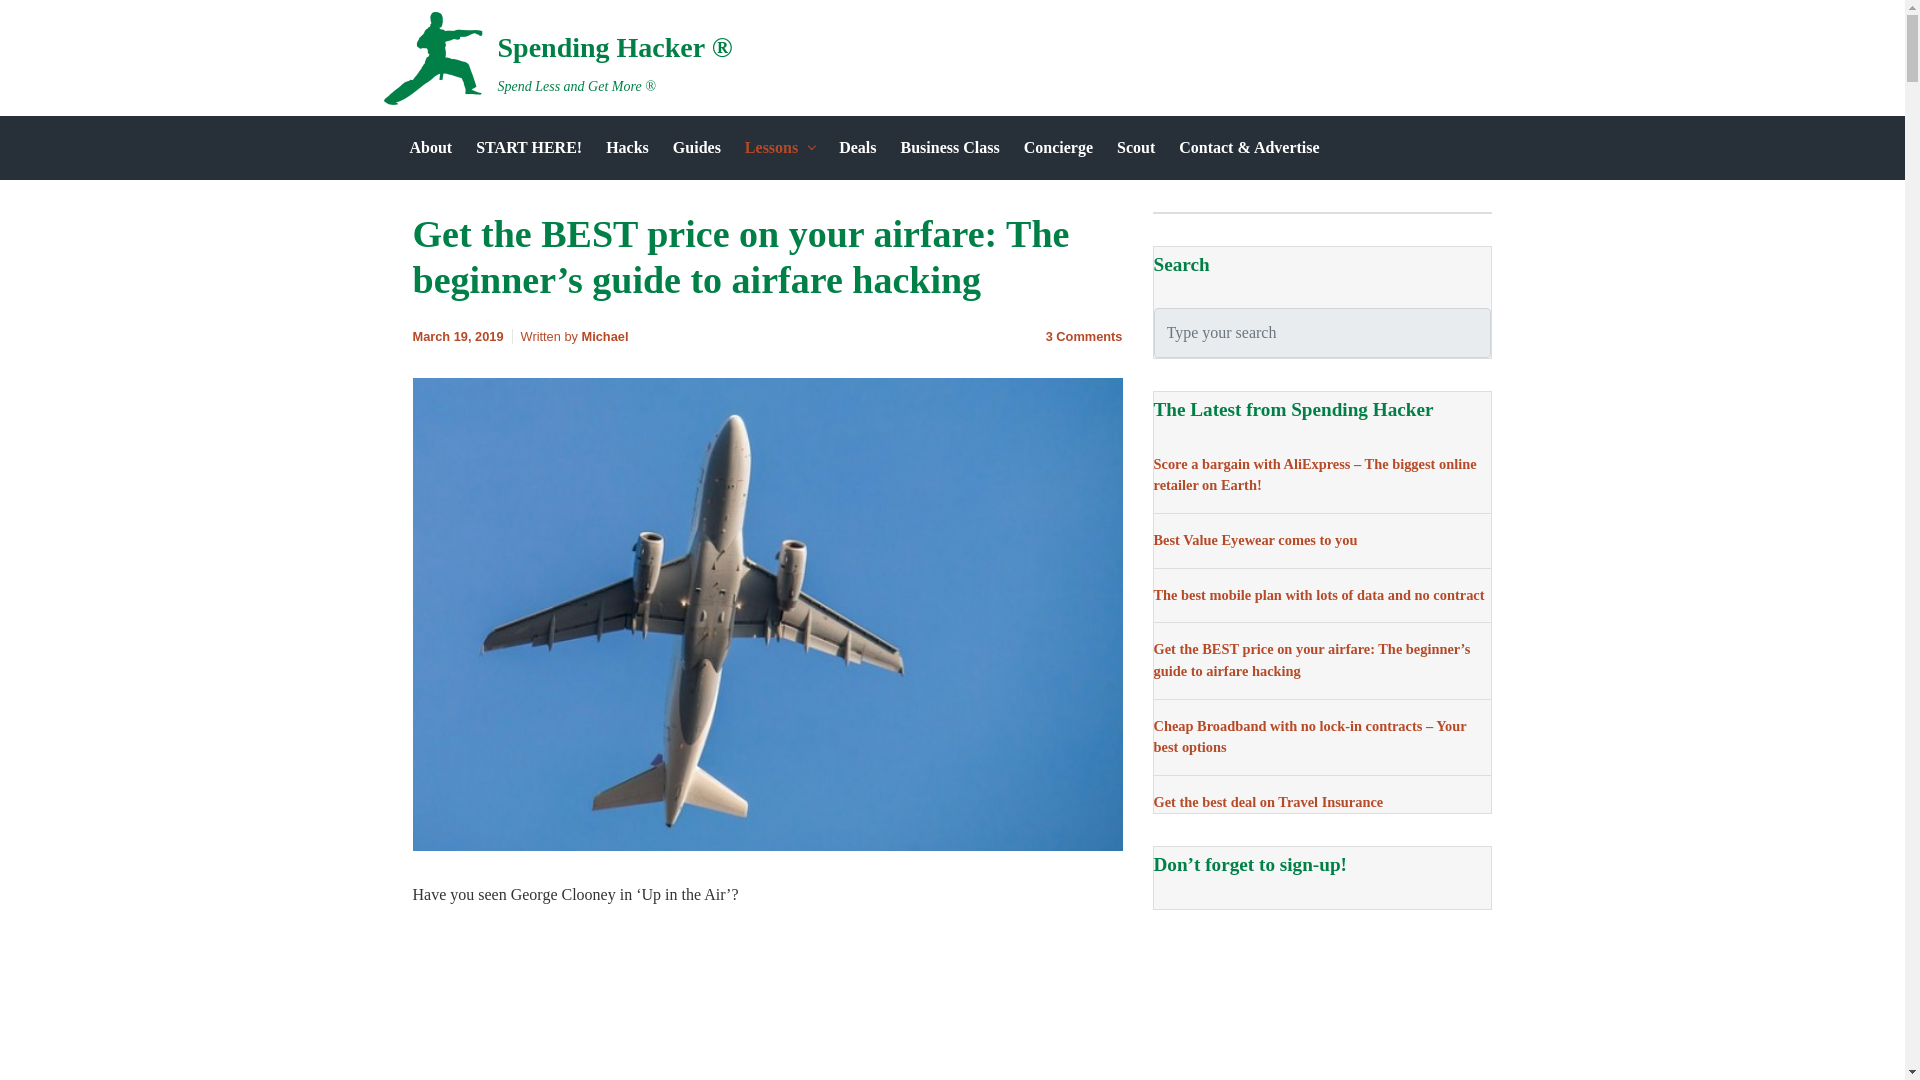  Describe the element at coordinates (528, 148) in the screenshot. I see `START HERE!` at that location.